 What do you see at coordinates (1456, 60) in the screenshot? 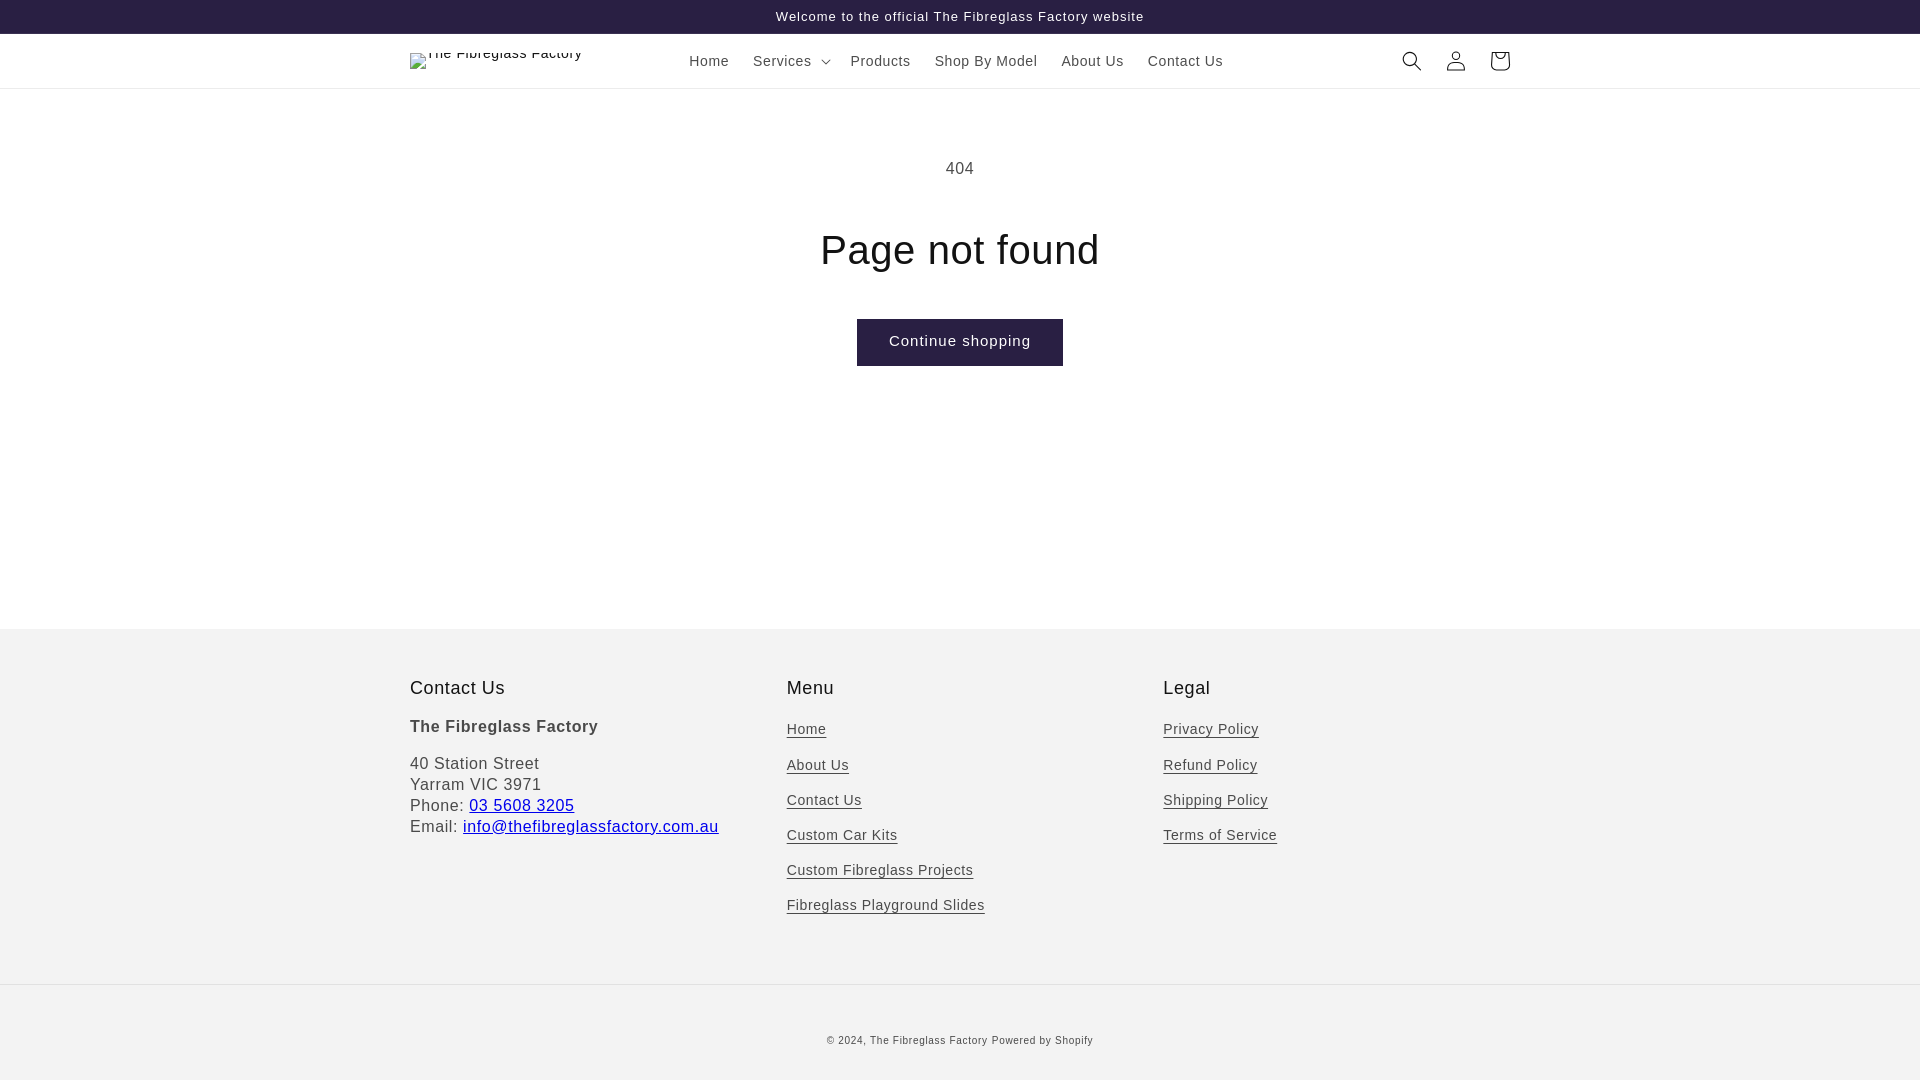
I see `Log in` at bounding box center [1456, 60].